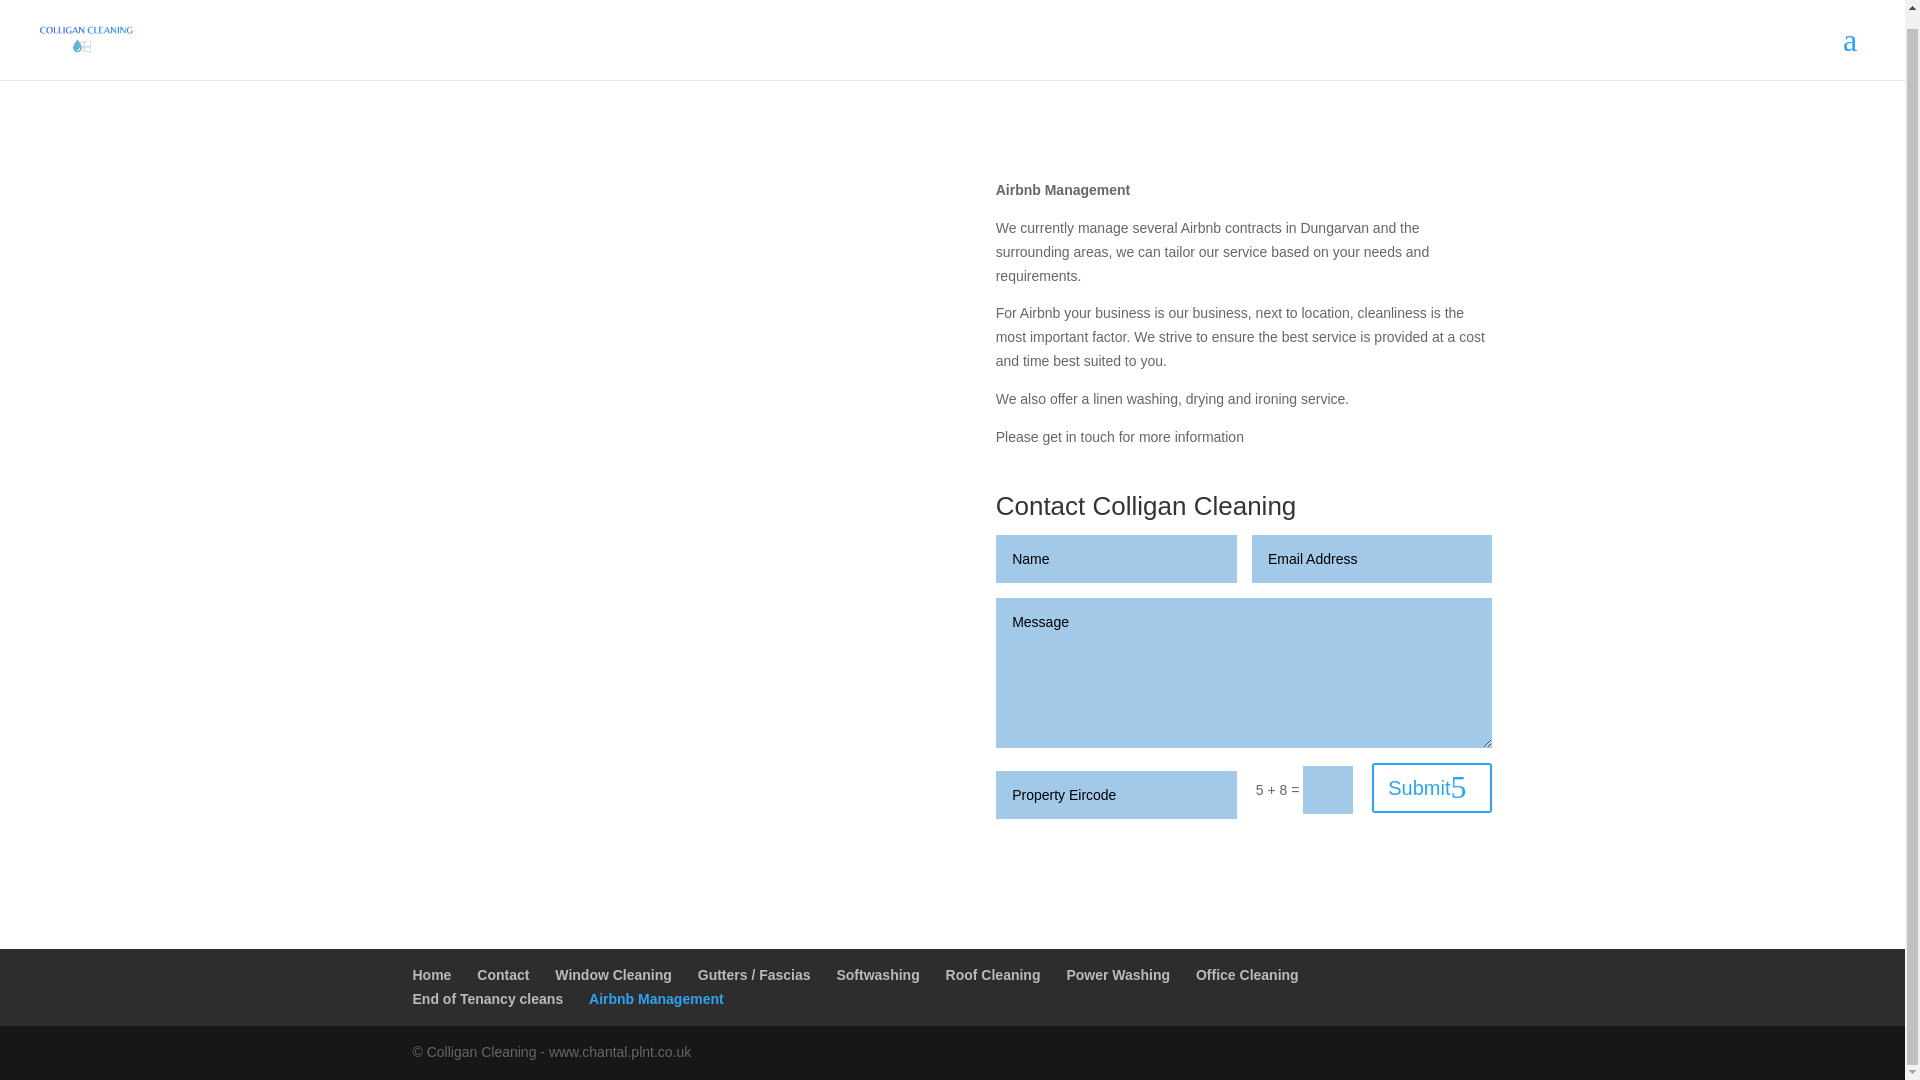 The width and height of the screenshot is (1920, 1080). What do you see at coordinates (432, 974) in the screenshot?
I see `Home` at bounding box center [432, 974].